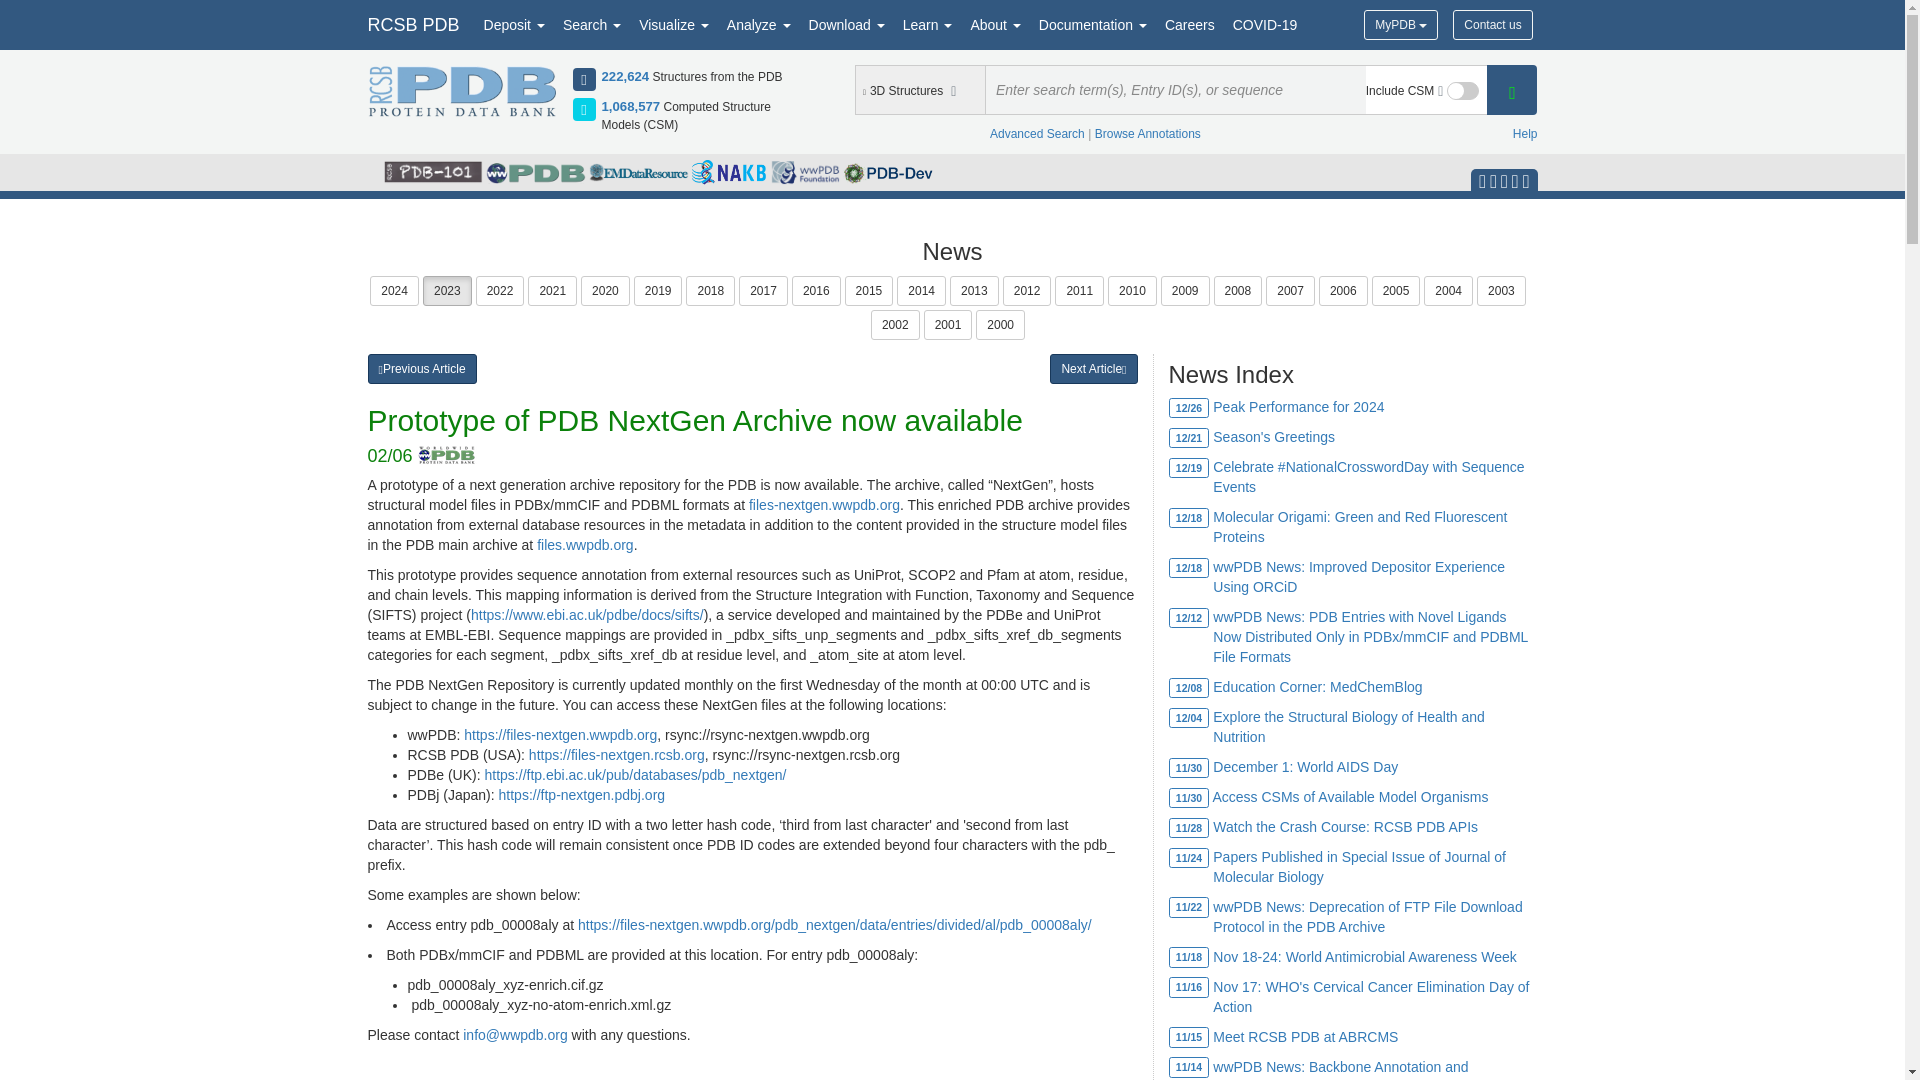 This screenshot has height=1080, width=1920. Describe the element at coordinates (592, 24) in the screenshot. I see `Search ` at that location.